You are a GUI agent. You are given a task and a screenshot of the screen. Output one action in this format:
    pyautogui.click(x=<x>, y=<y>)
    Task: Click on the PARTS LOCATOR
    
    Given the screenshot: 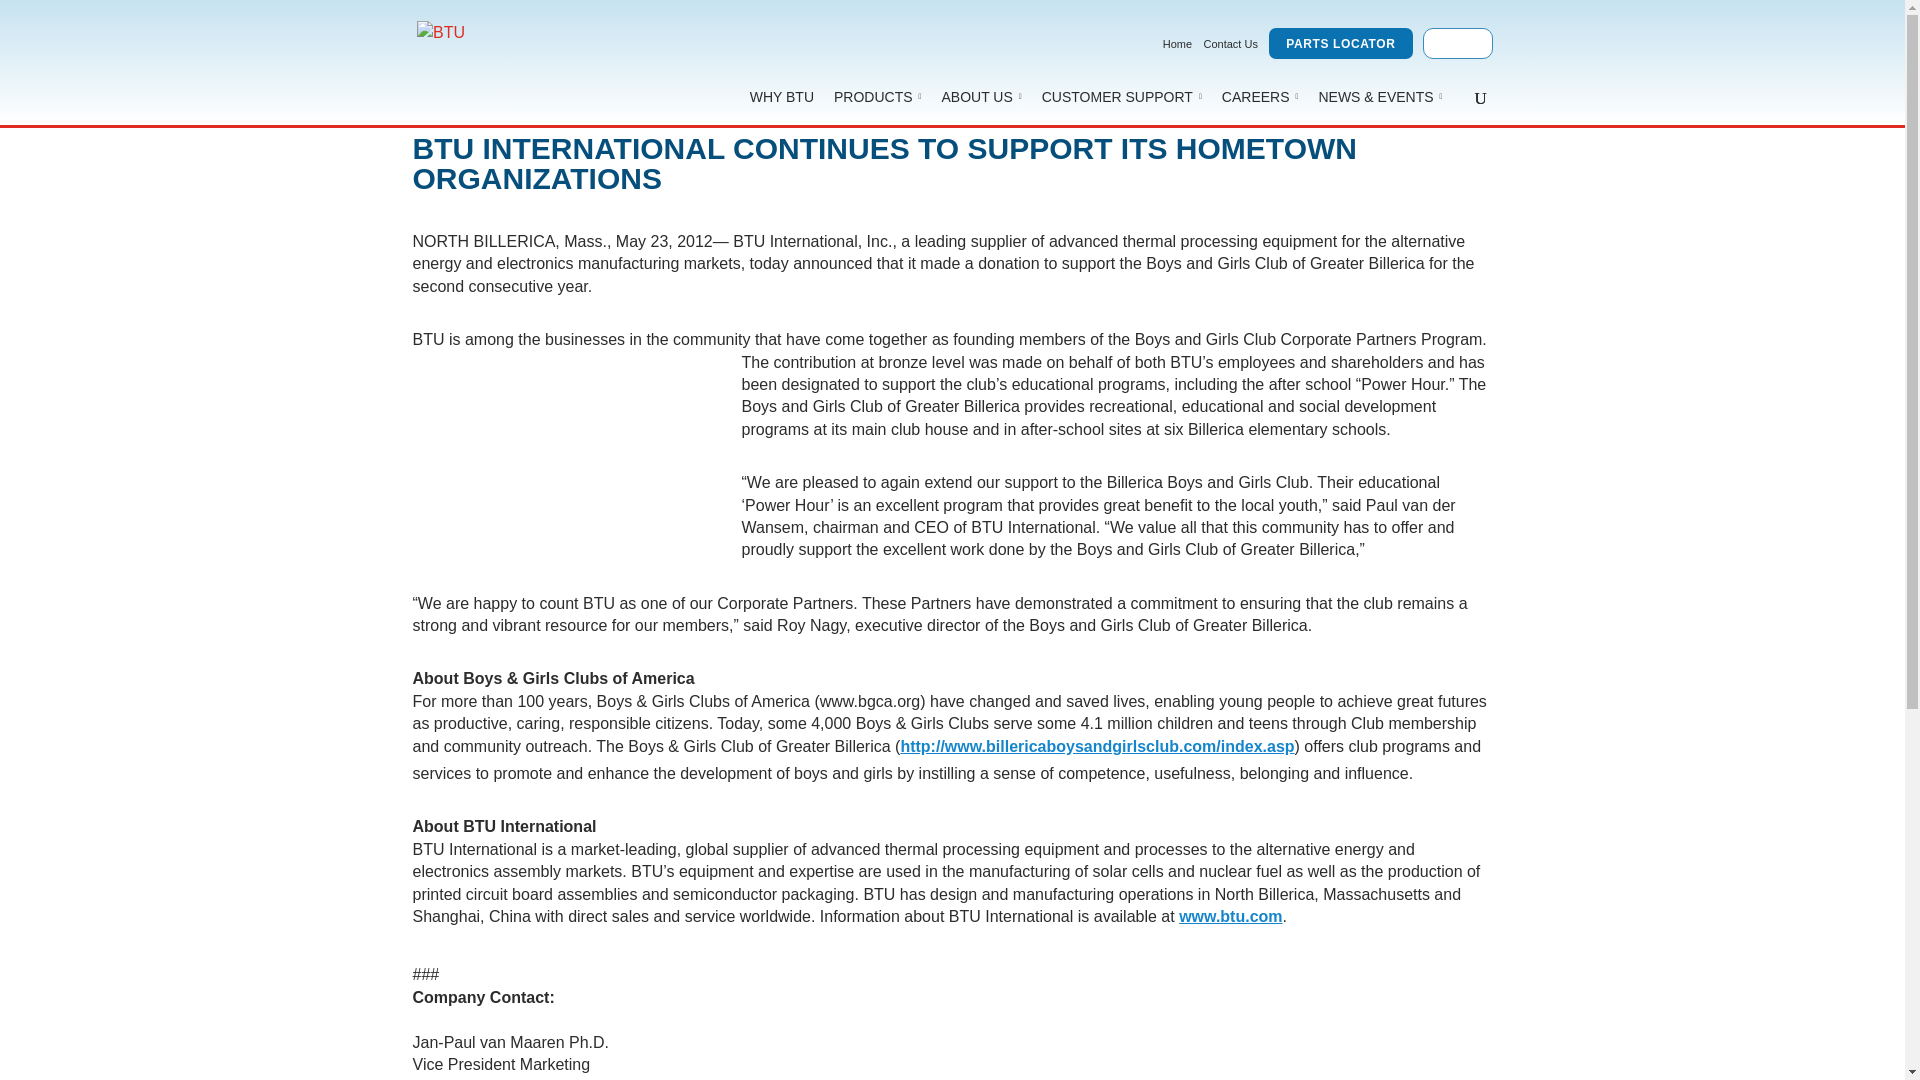 What is the action you would take?
    pyautogui.click(x=1340, y=44)
    